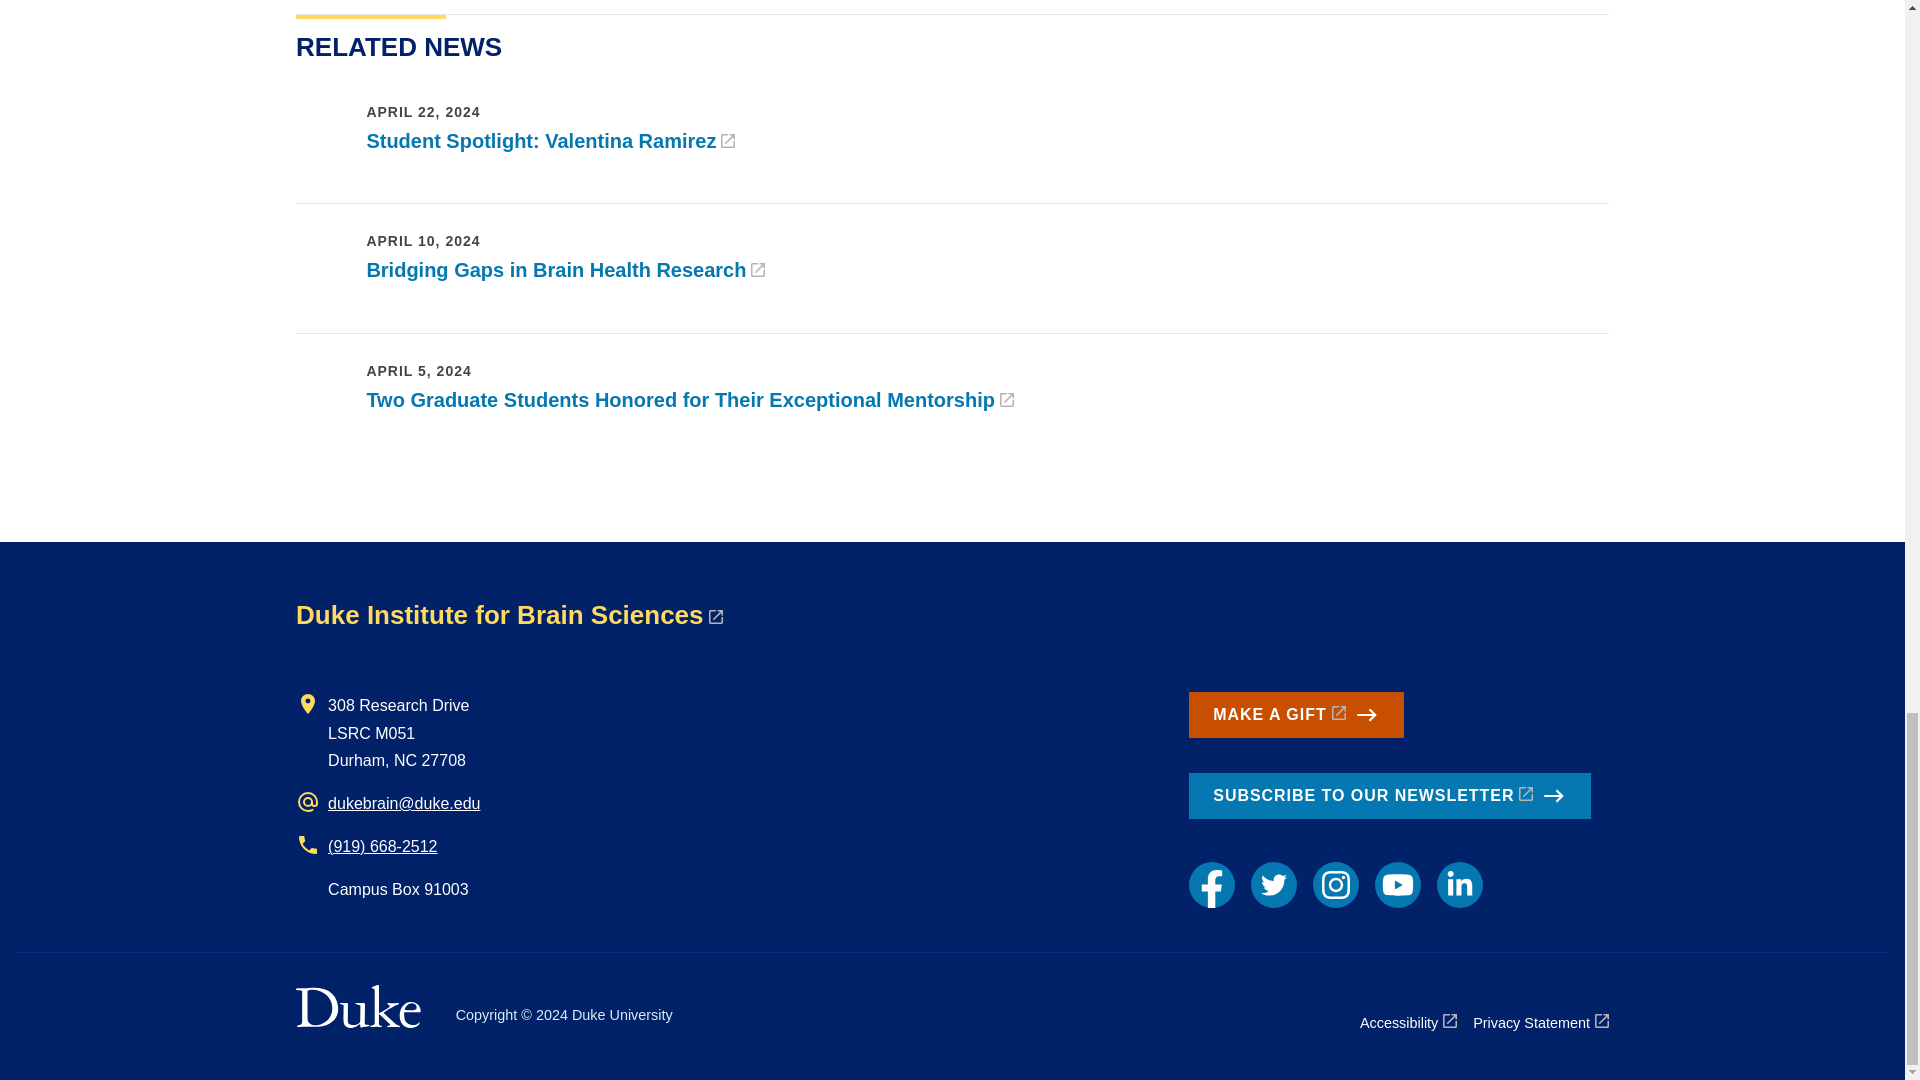 The width and height of the screenshot is (1920, 1080). Describe the element at coordinates (1211, 884) in the screenshot. I see `Facebook link` at that location.